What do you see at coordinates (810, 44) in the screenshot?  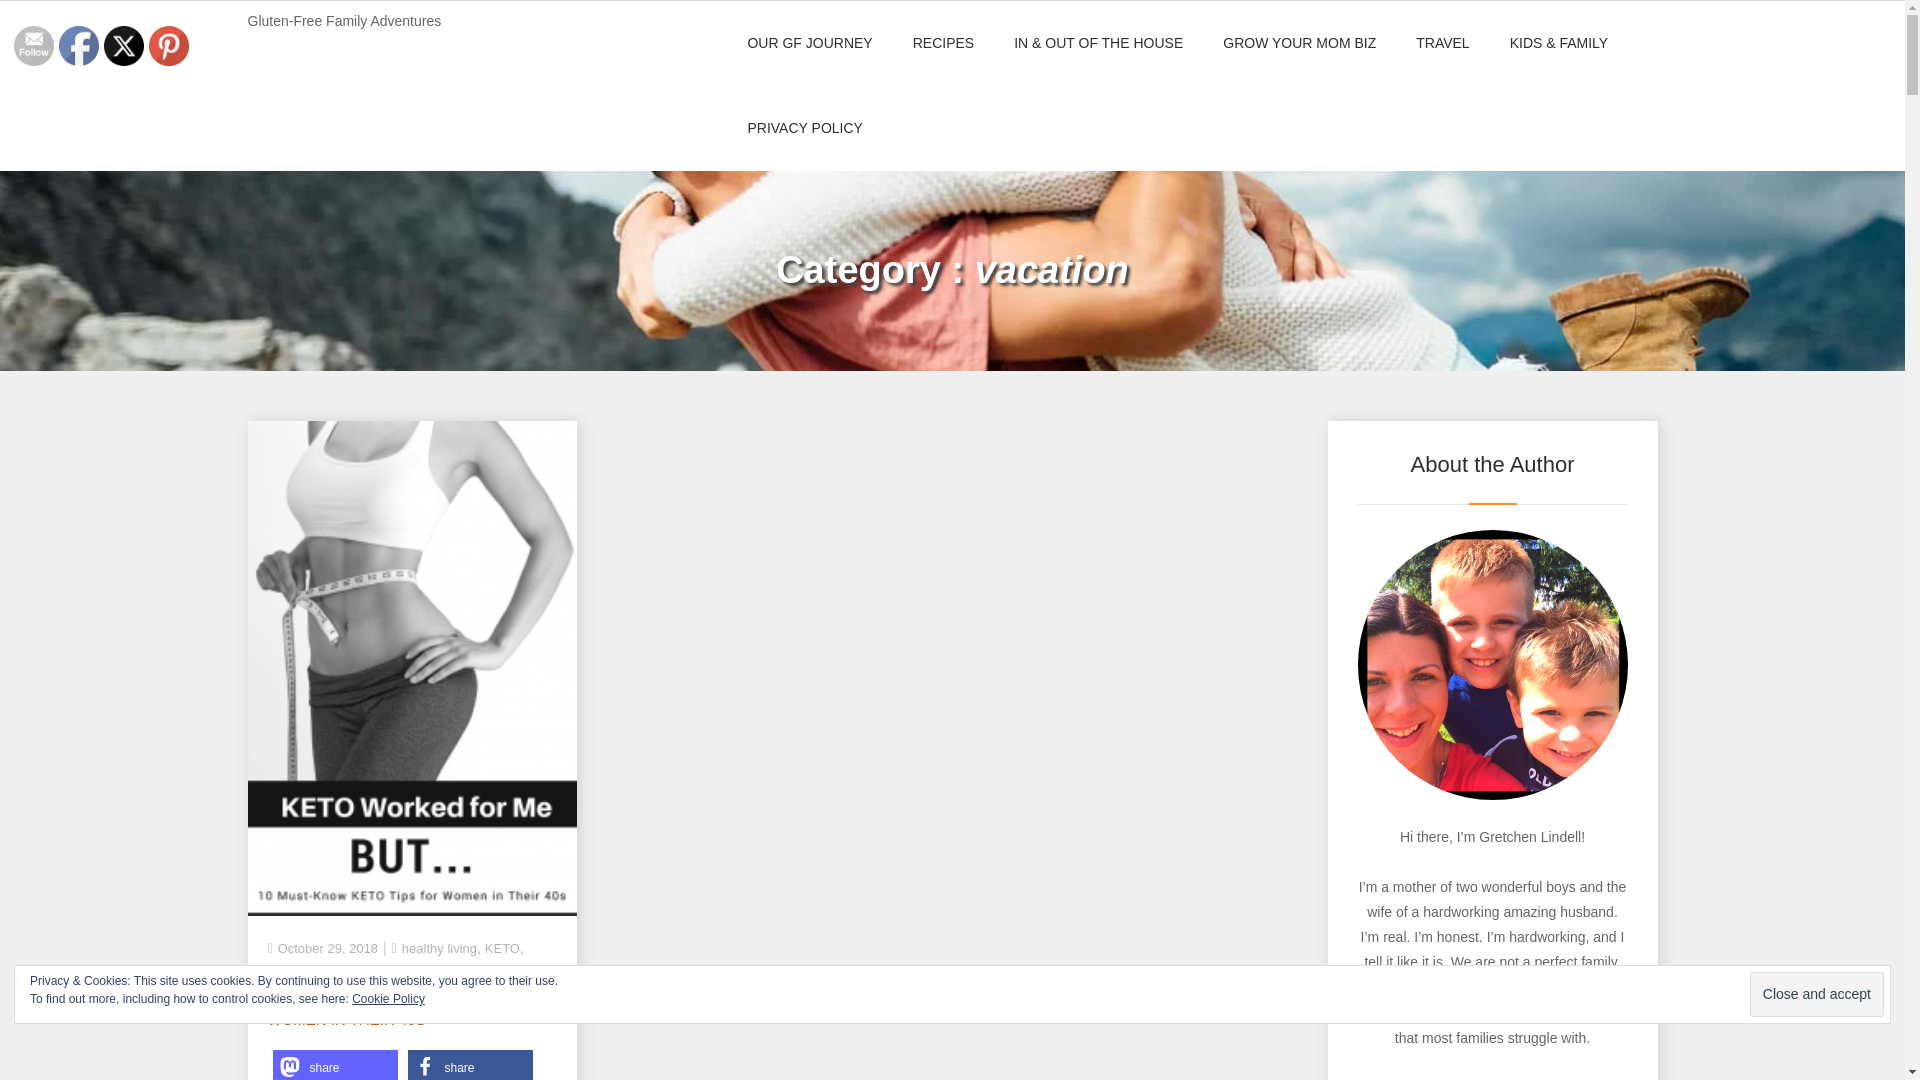 I see `OUR GF JOURNEY` at bounding box center [810, 44].